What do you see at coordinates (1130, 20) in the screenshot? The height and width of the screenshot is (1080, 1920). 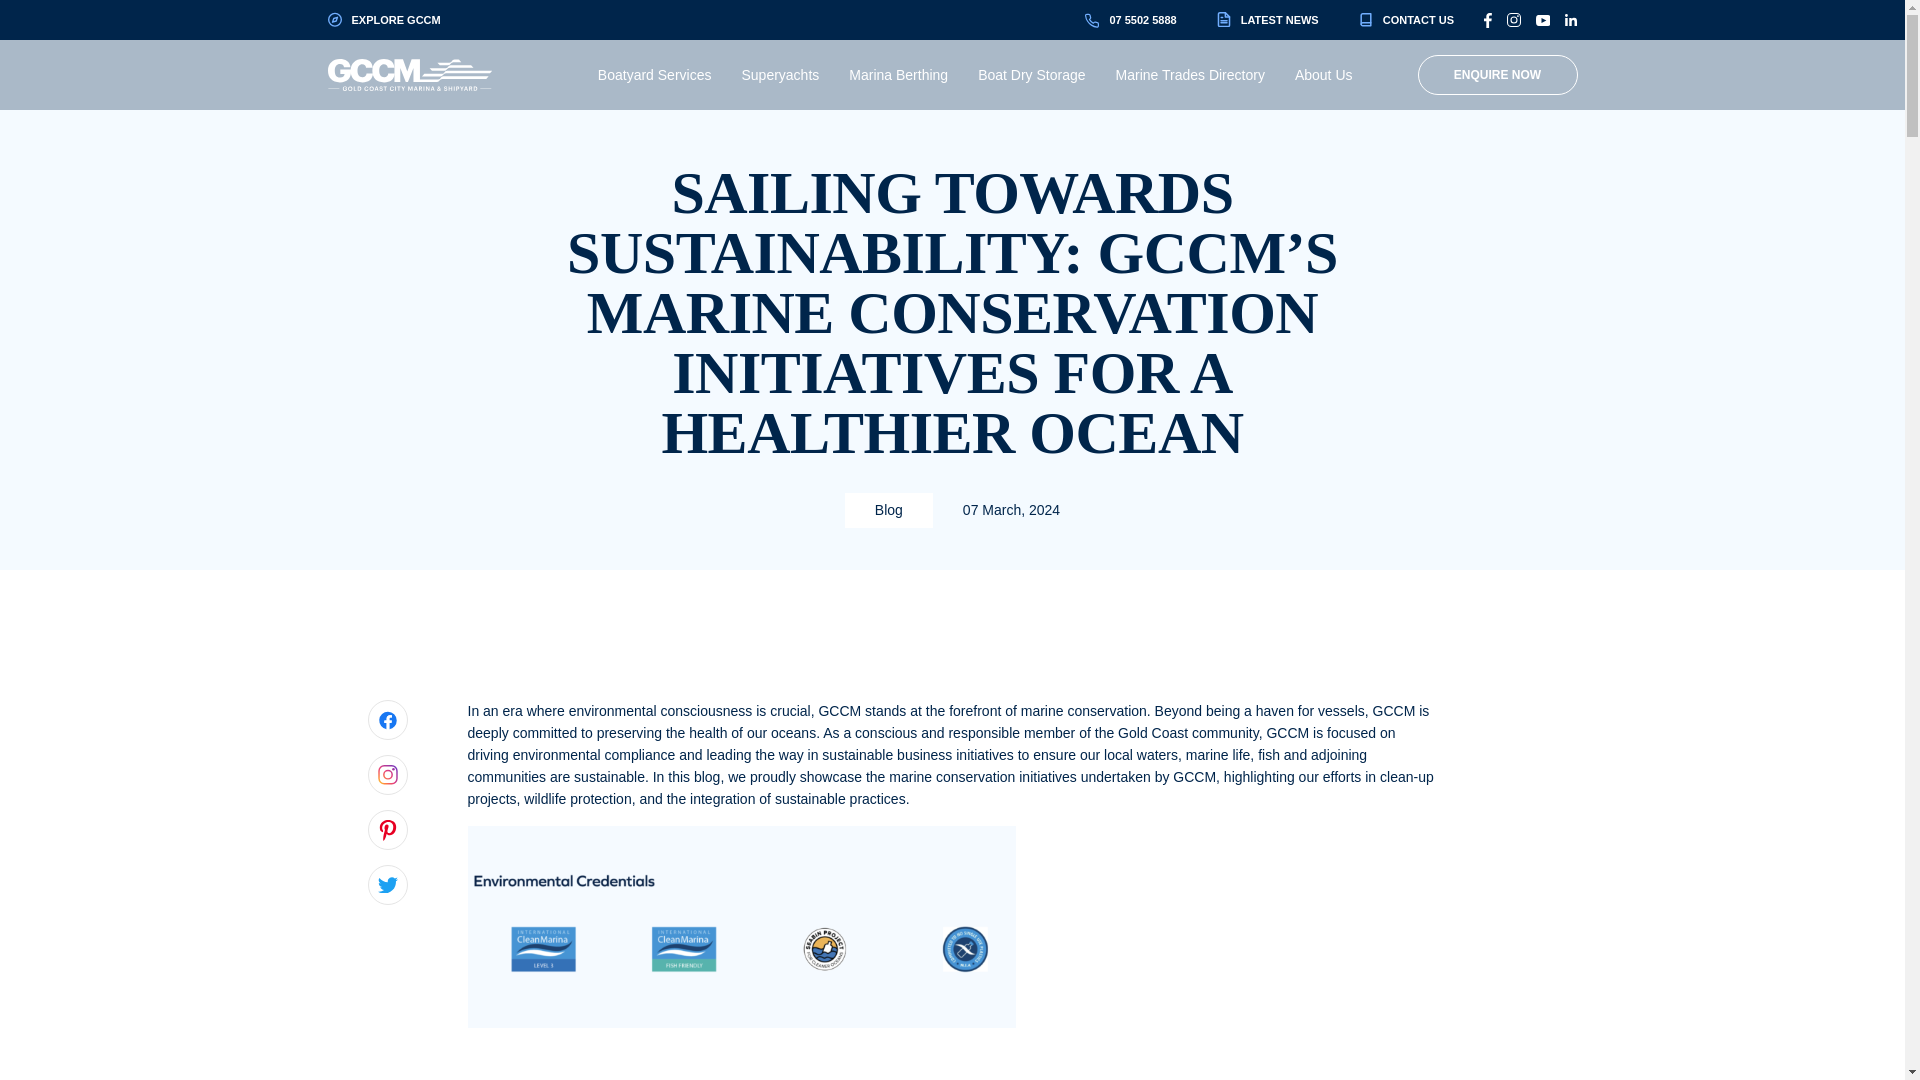 I see `07 5502 5888` at bounding box center [1130, 20].